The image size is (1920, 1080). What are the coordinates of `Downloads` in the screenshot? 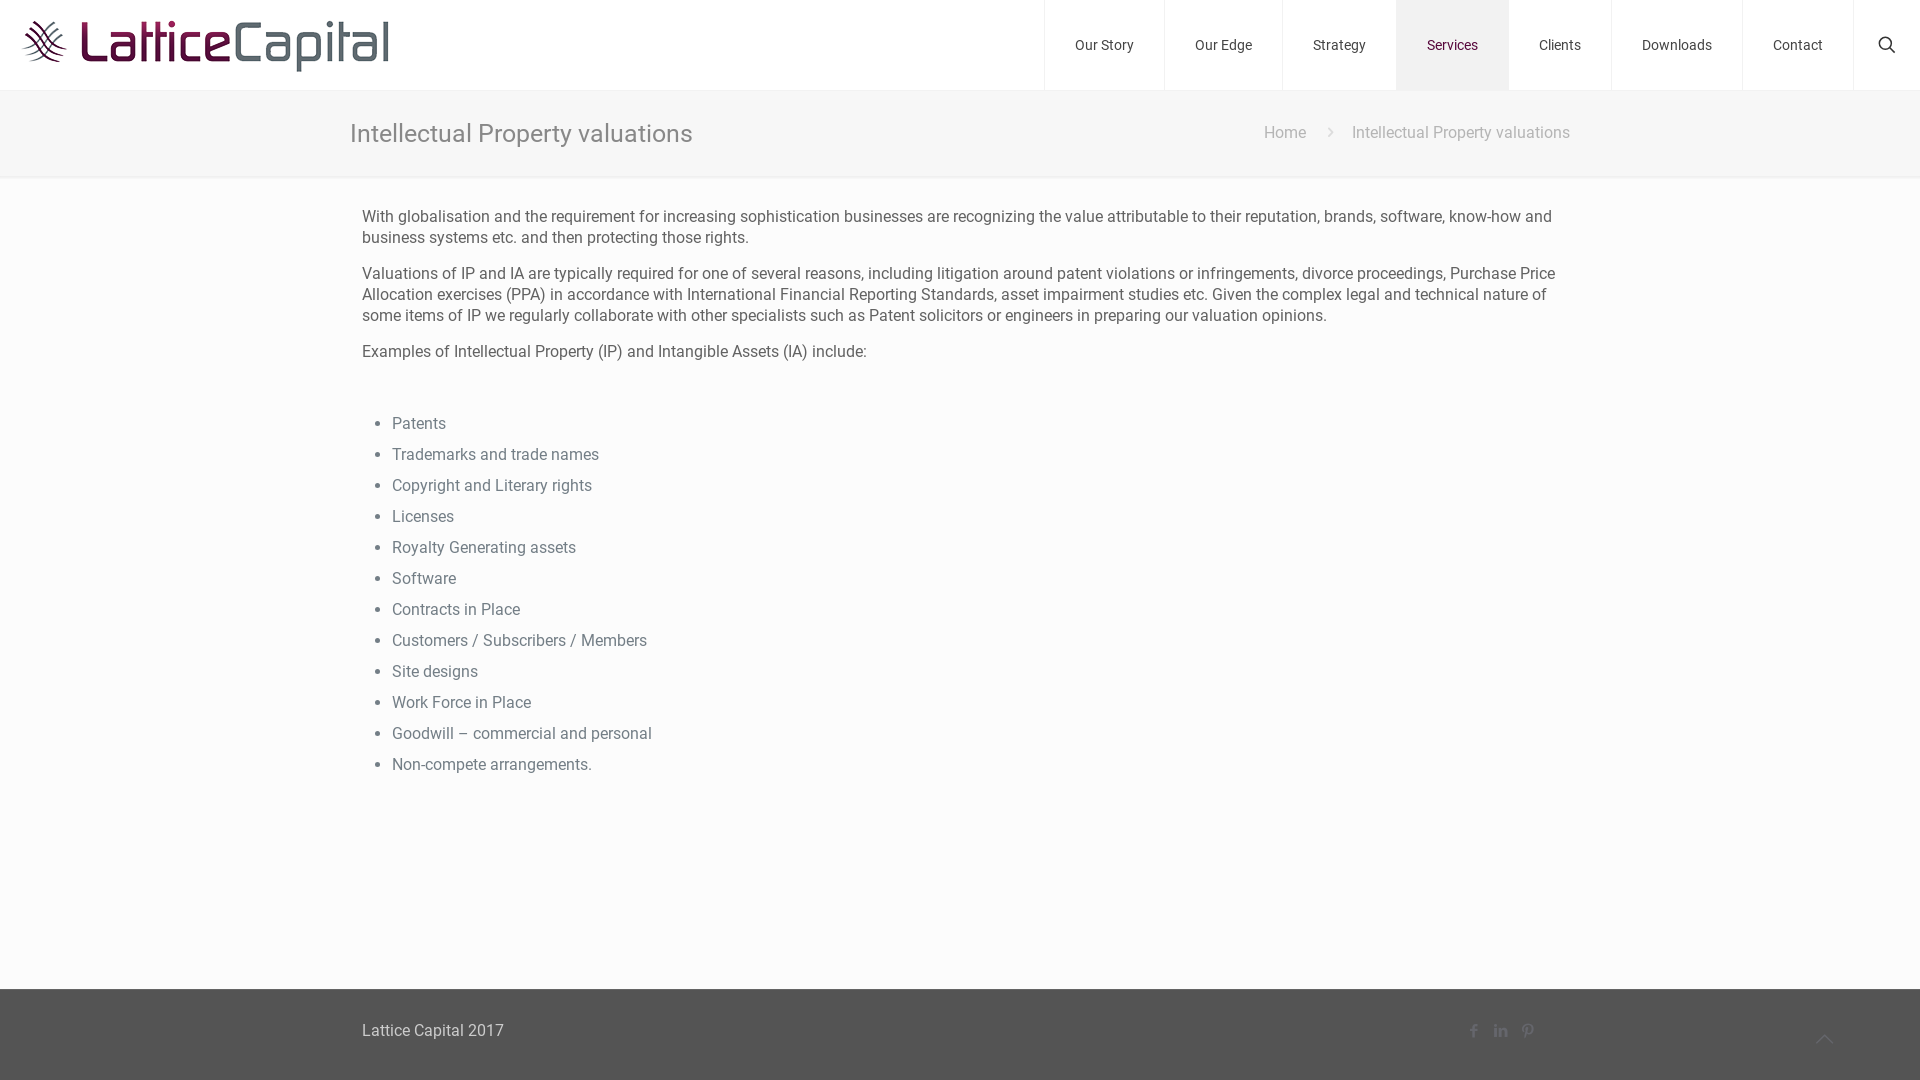 It's located at (1678, 45).